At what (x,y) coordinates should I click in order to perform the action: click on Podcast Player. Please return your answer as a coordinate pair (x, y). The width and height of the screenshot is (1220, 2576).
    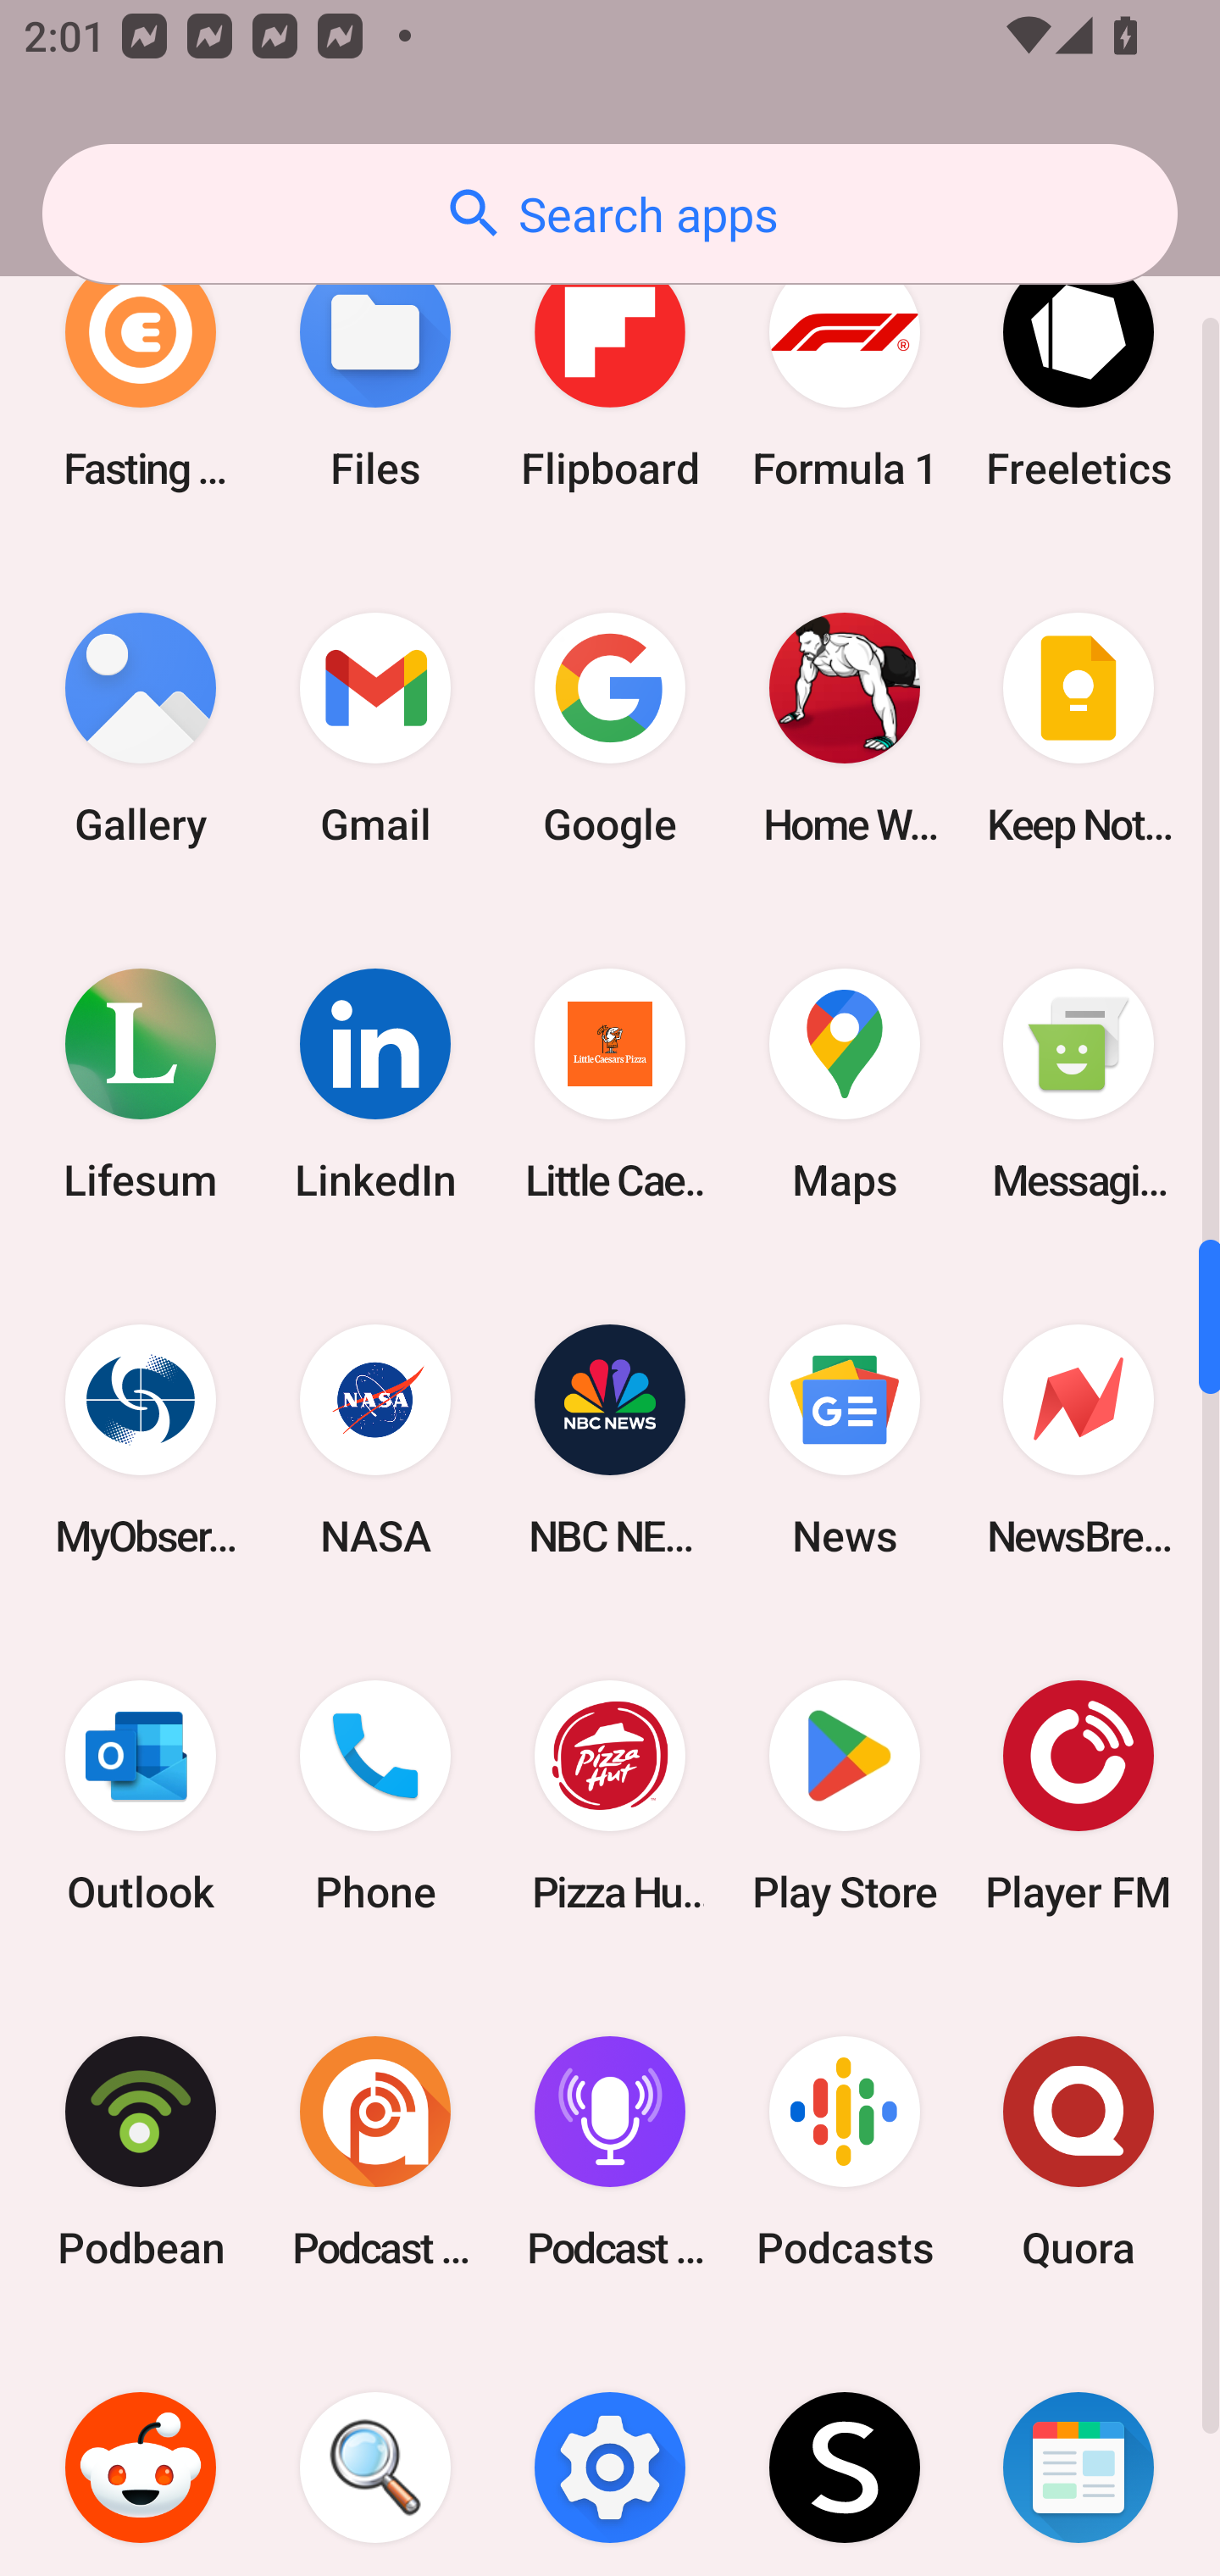
    Looking at the image, I should click on (610, 2152).